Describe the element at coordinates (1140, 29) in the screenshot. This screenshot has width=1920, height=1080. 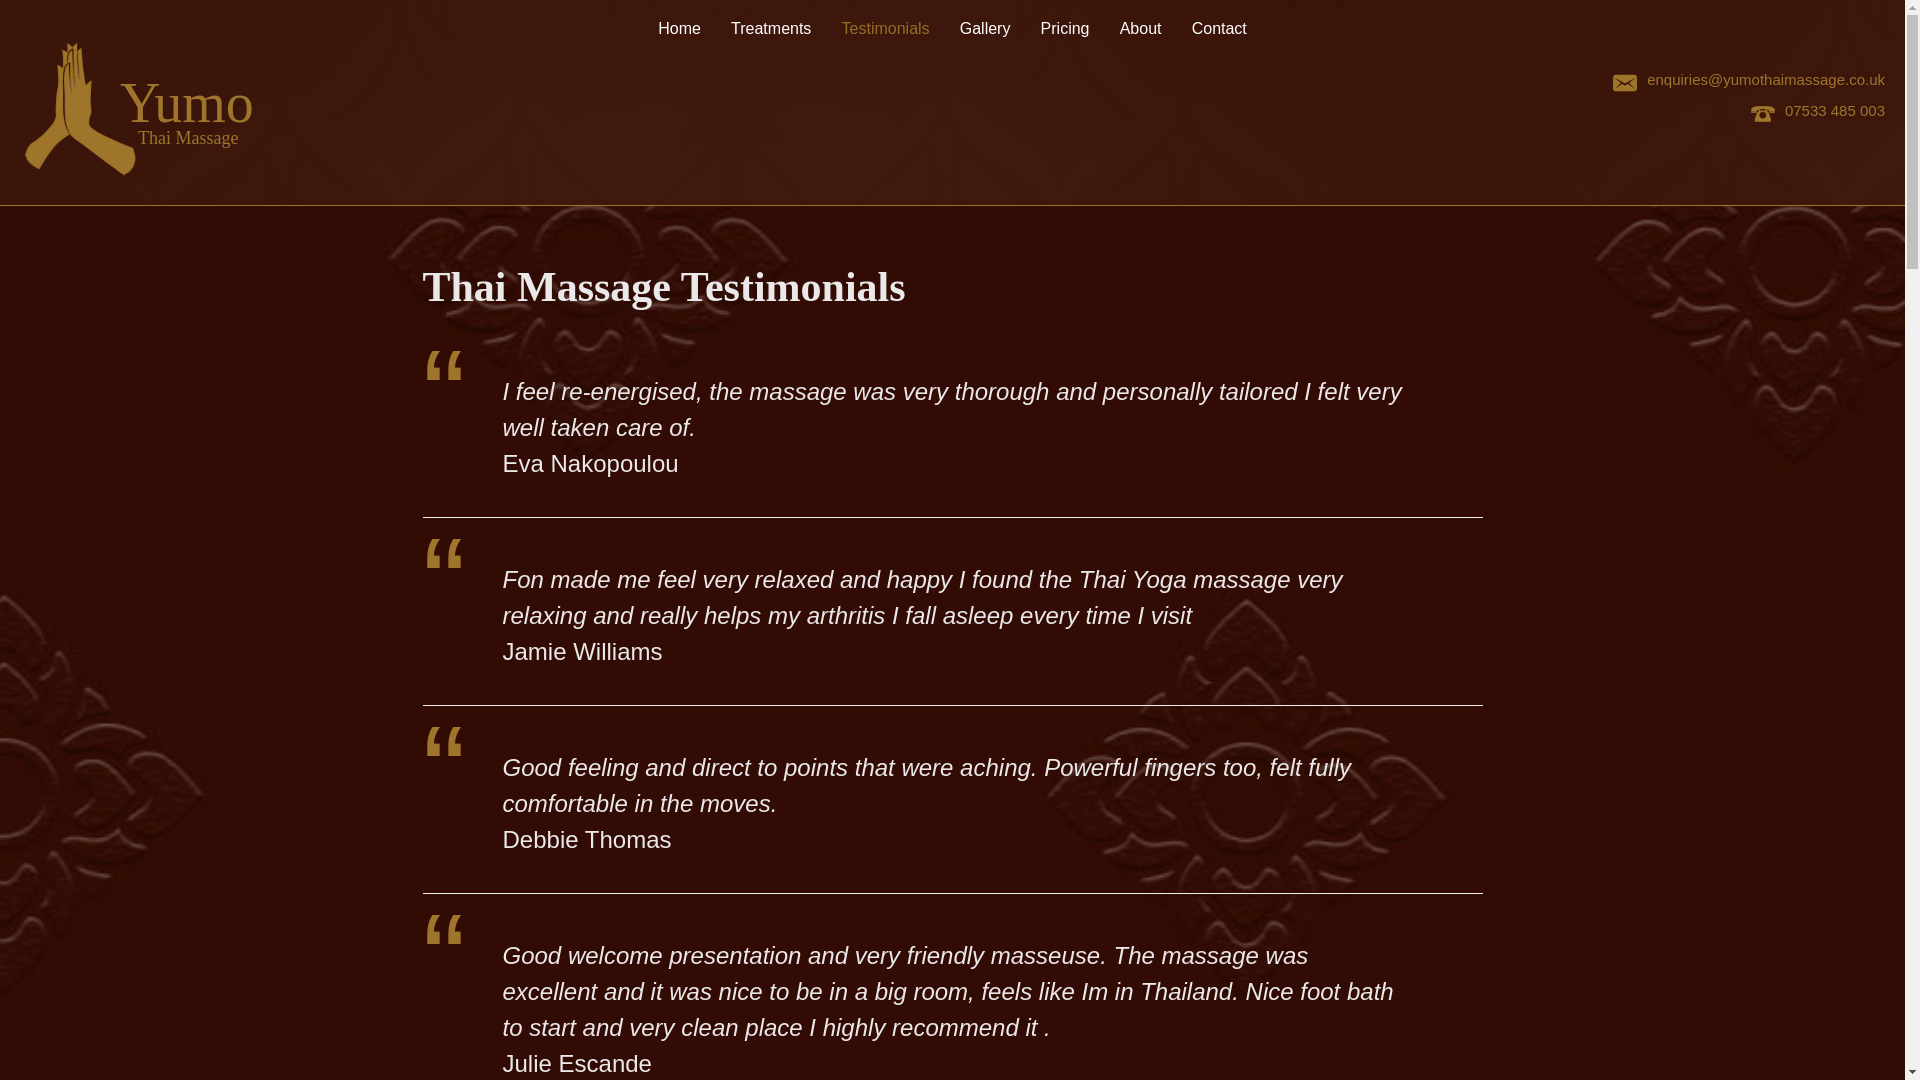
I see `About` at that location.